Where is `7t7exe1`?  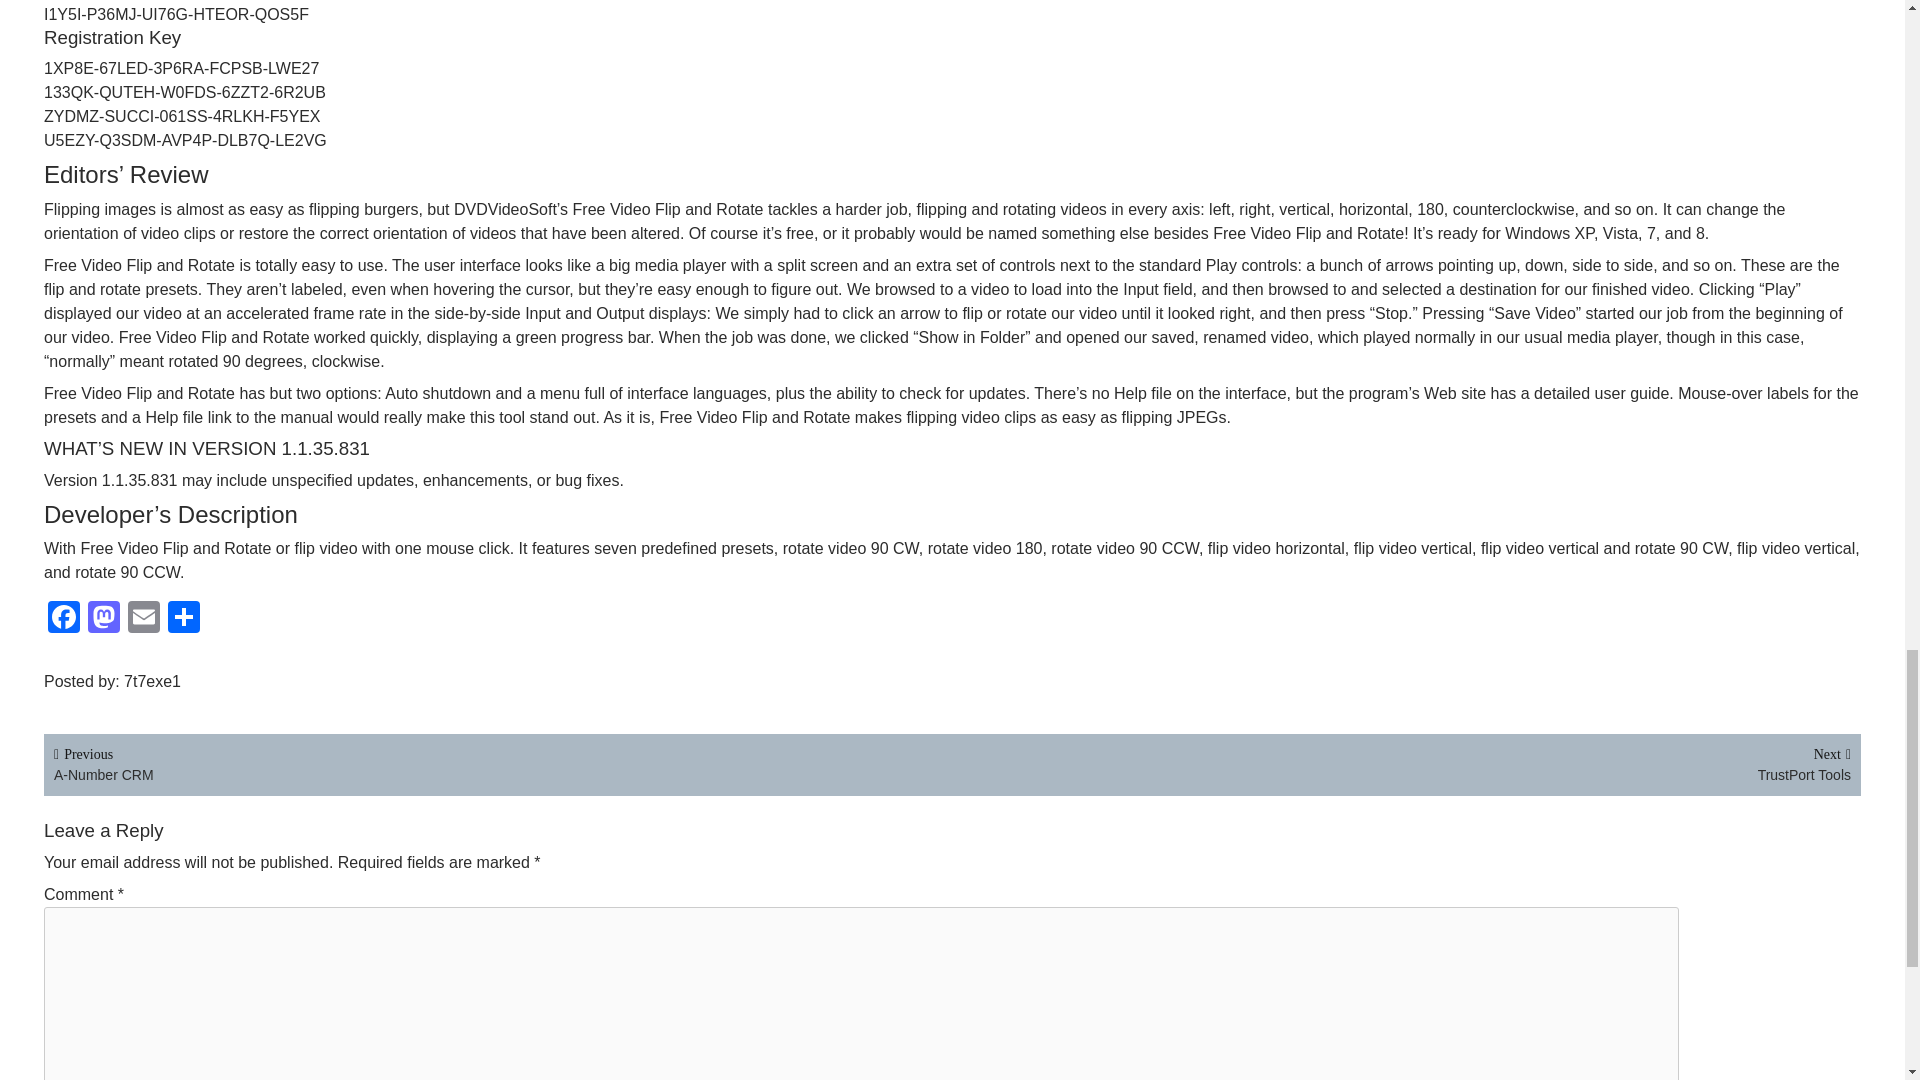 7t7exe1 is located at coordinates (156, 681).